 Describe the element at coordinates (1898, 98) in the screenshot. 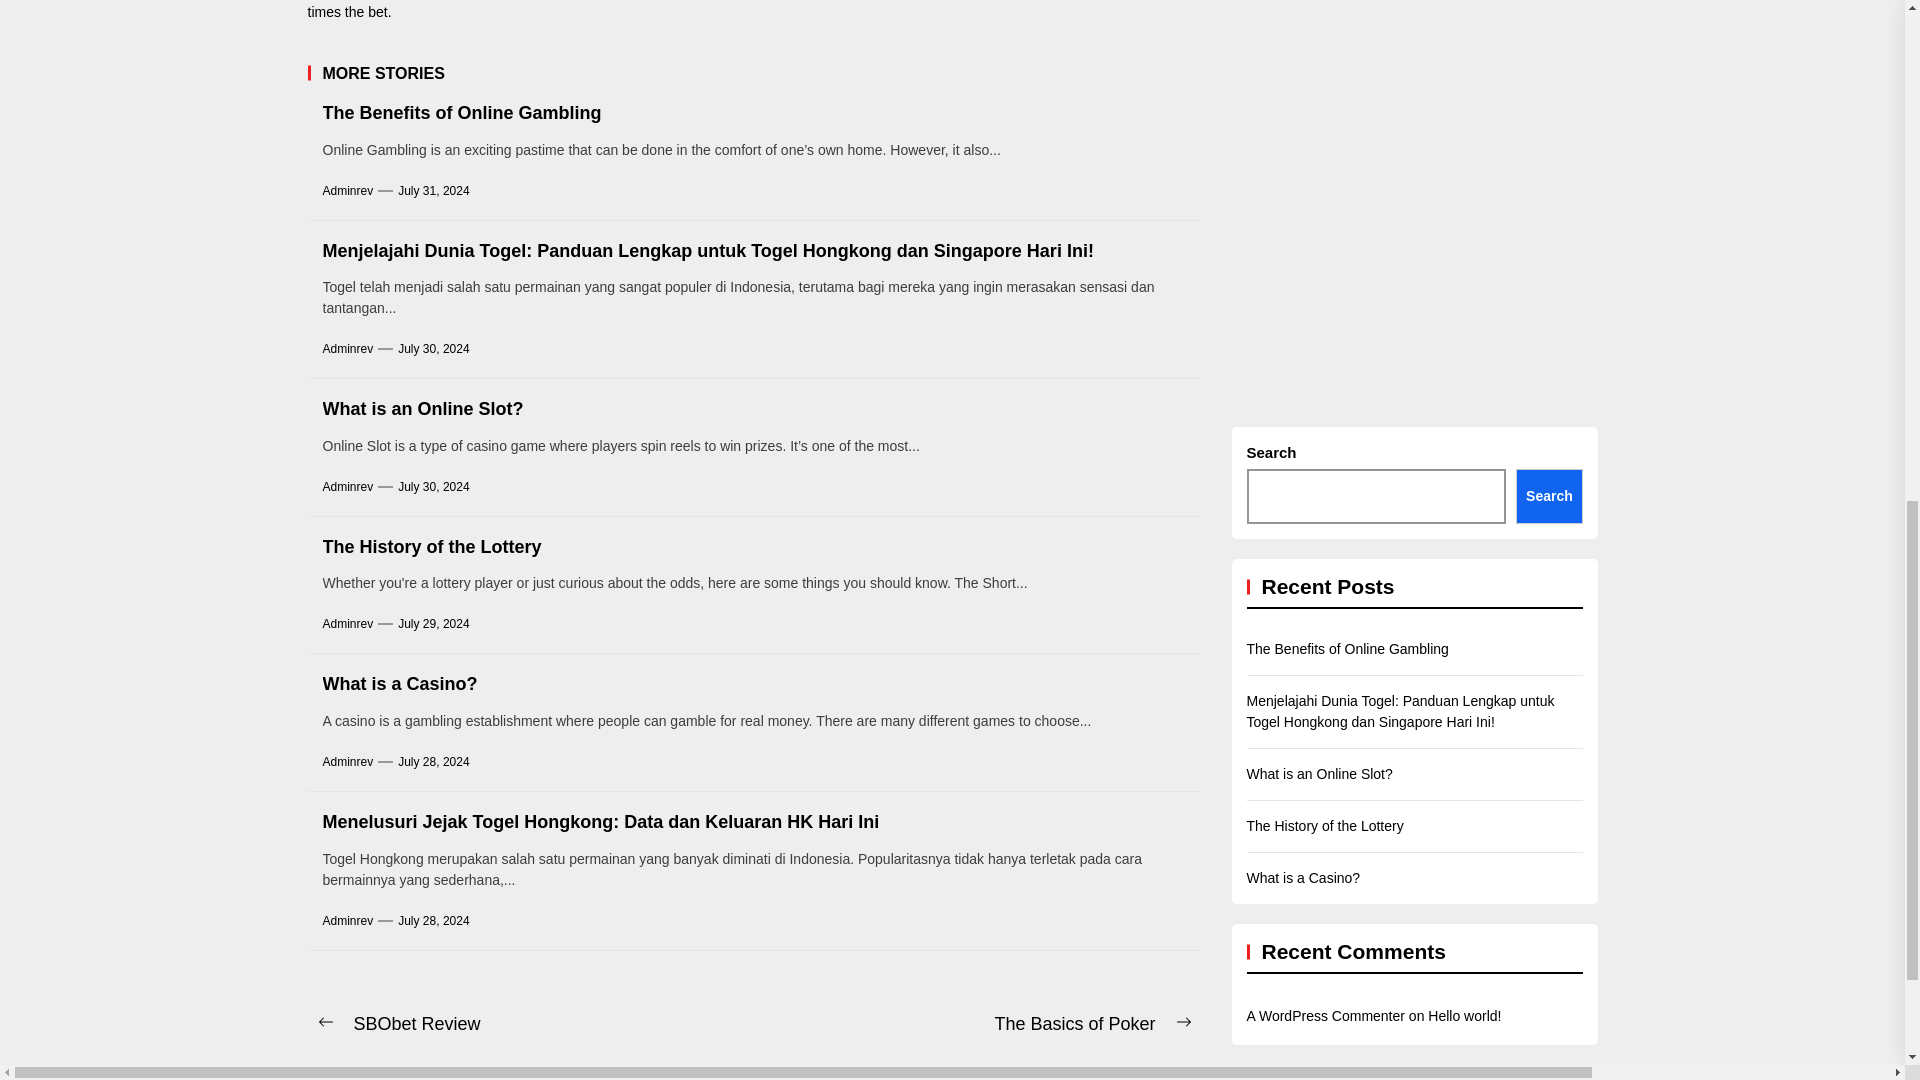

I see `November 2022` at that location.